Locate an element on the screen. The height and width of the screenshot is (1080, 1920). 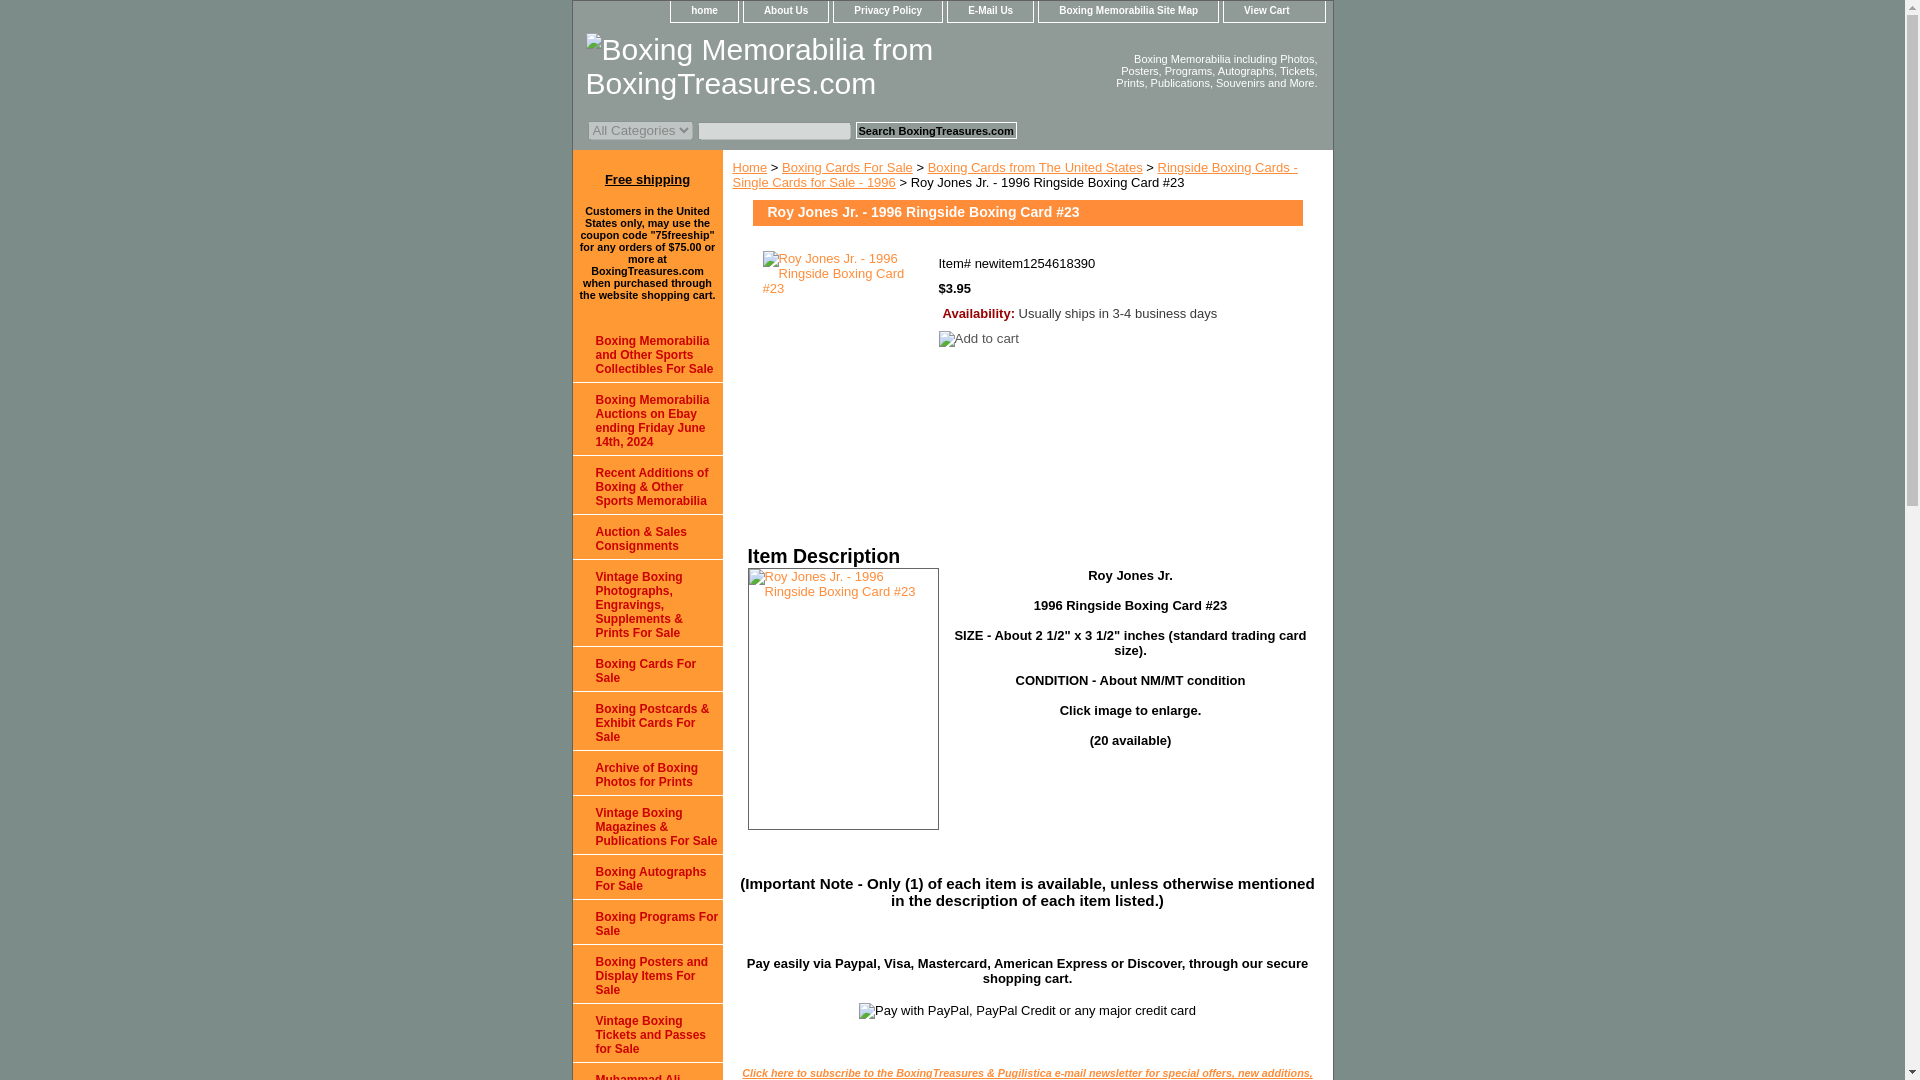
Boxing Memorabilia Site Map is located at coordinates (1128, 11).